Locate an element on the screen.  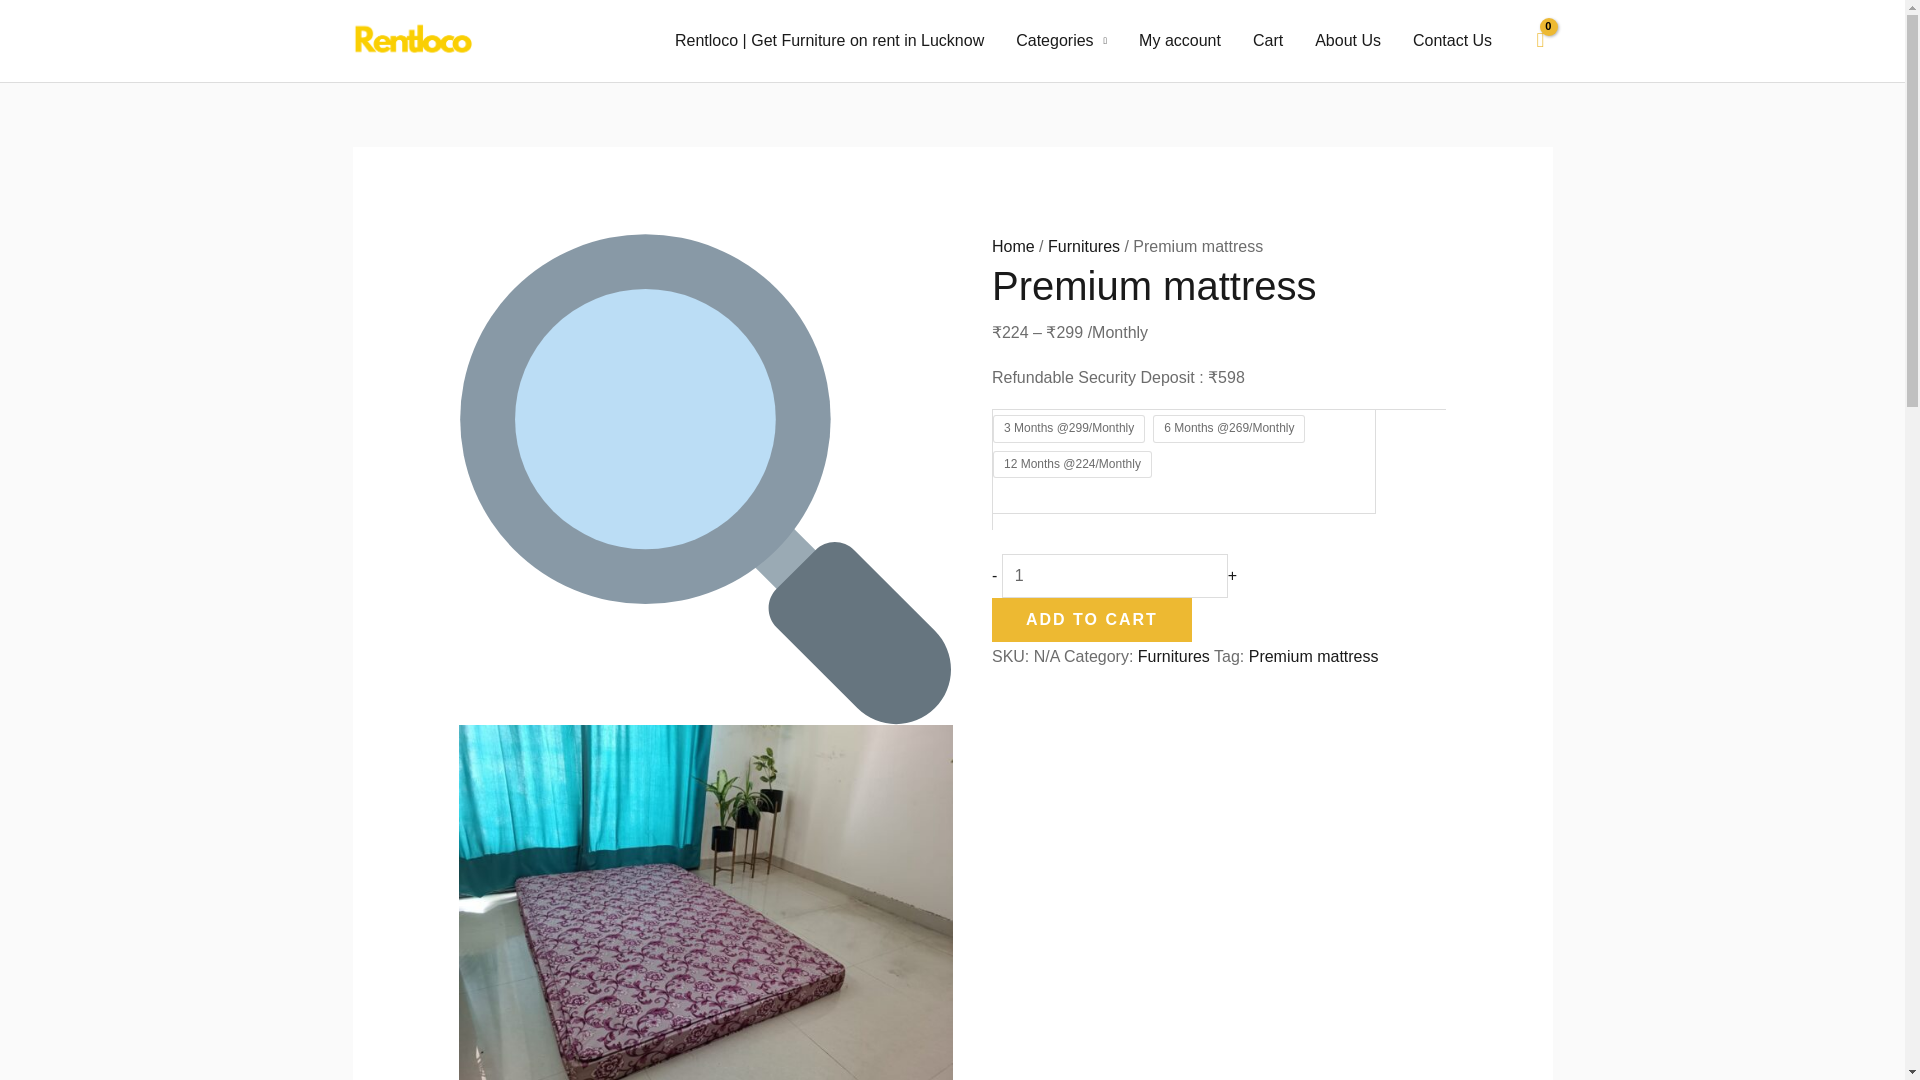
Contact Us is located at coordinates (1452, 40).